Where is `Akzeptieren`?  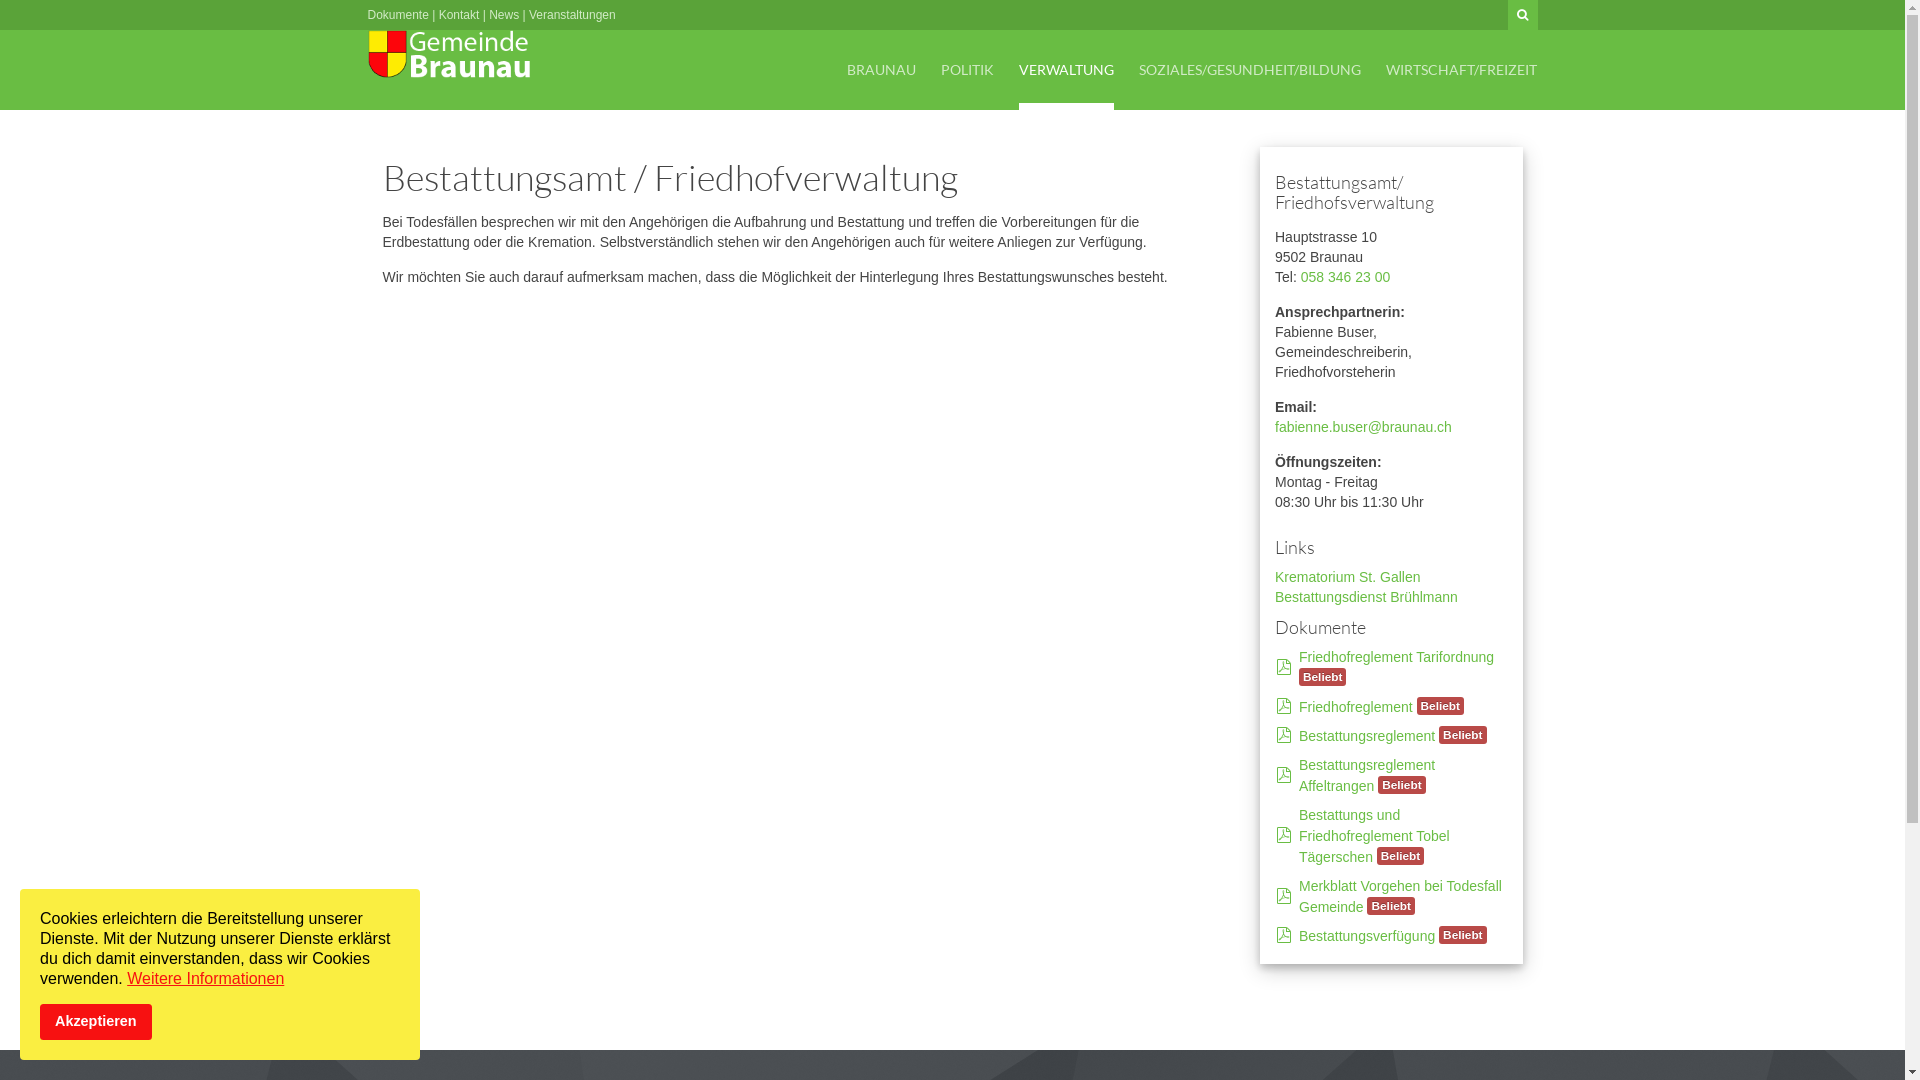 Akzeptieren is located at coordinates (96, 1022).